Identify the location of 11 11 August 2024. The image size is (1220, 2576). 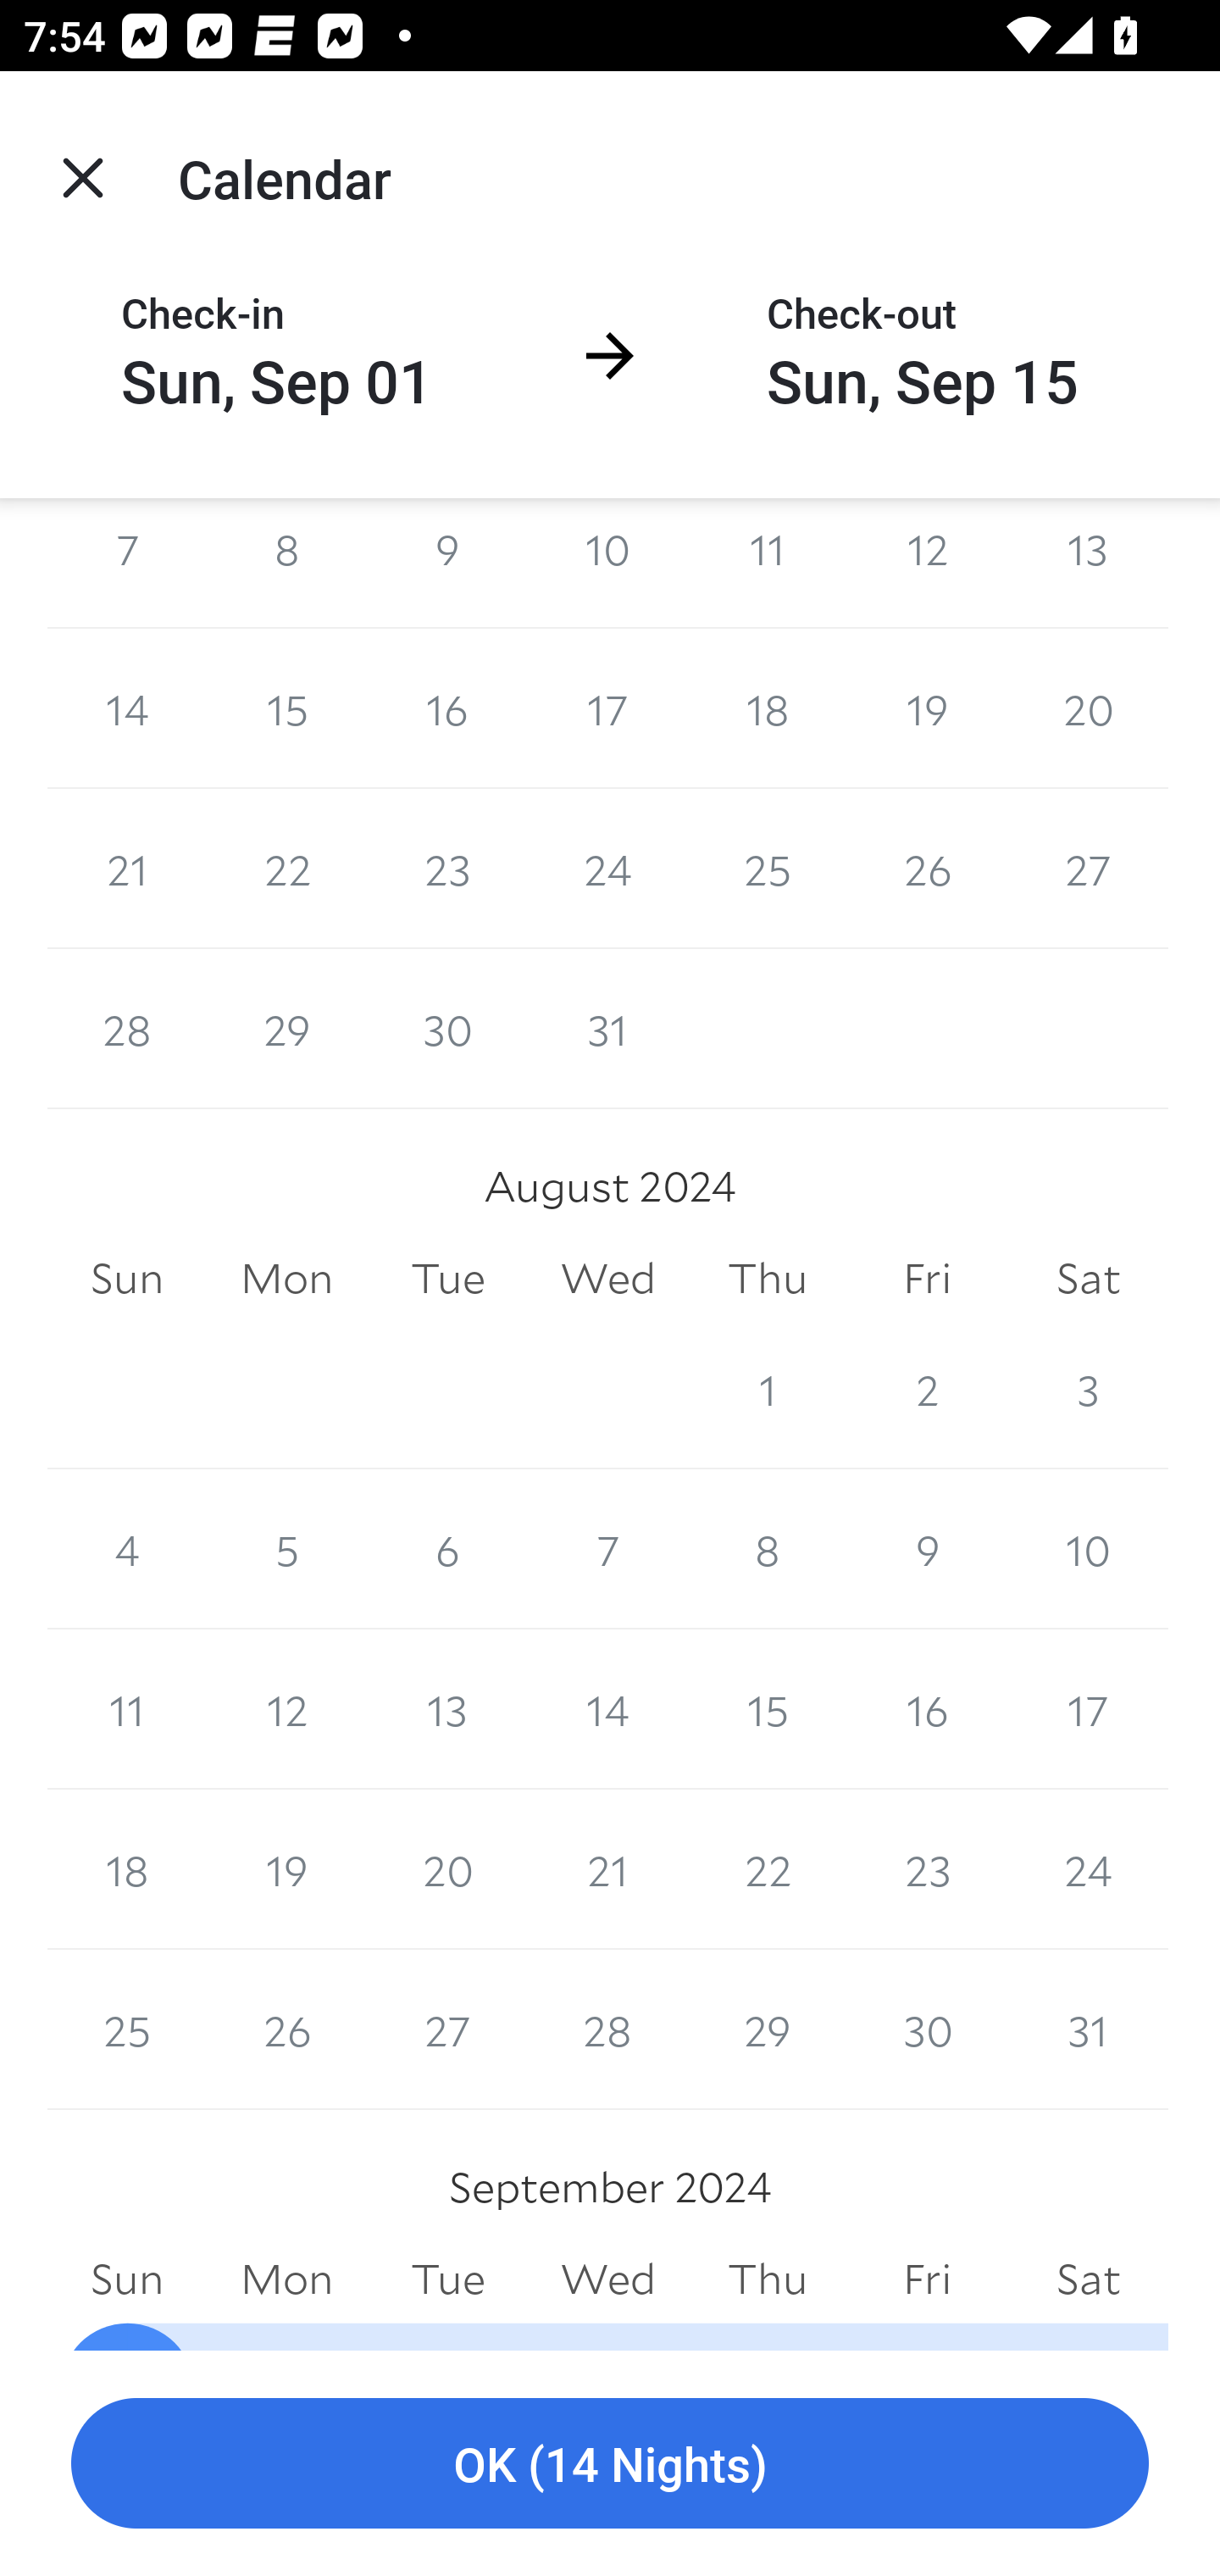
(127, 1710).